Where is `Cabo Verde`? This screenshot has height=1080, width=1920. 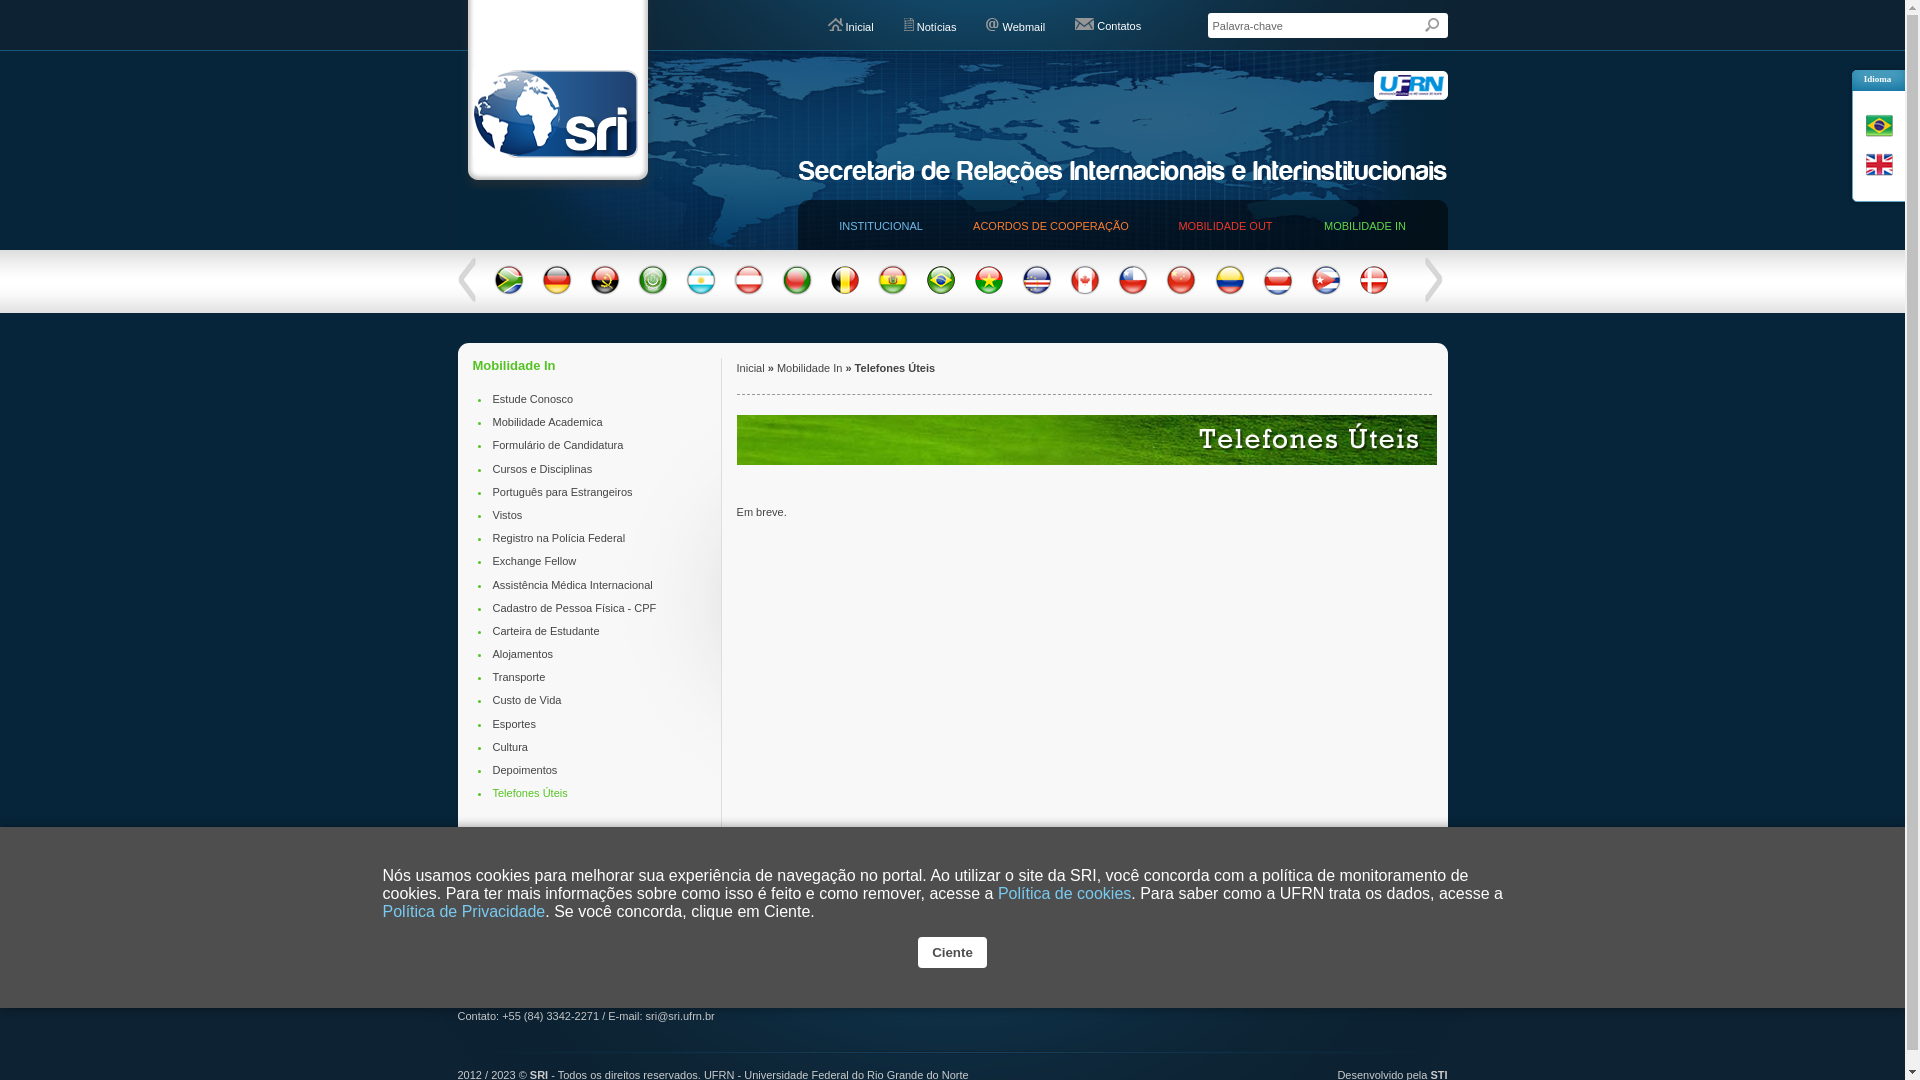 Cabo Verde is located at coordinates (1037, 291).